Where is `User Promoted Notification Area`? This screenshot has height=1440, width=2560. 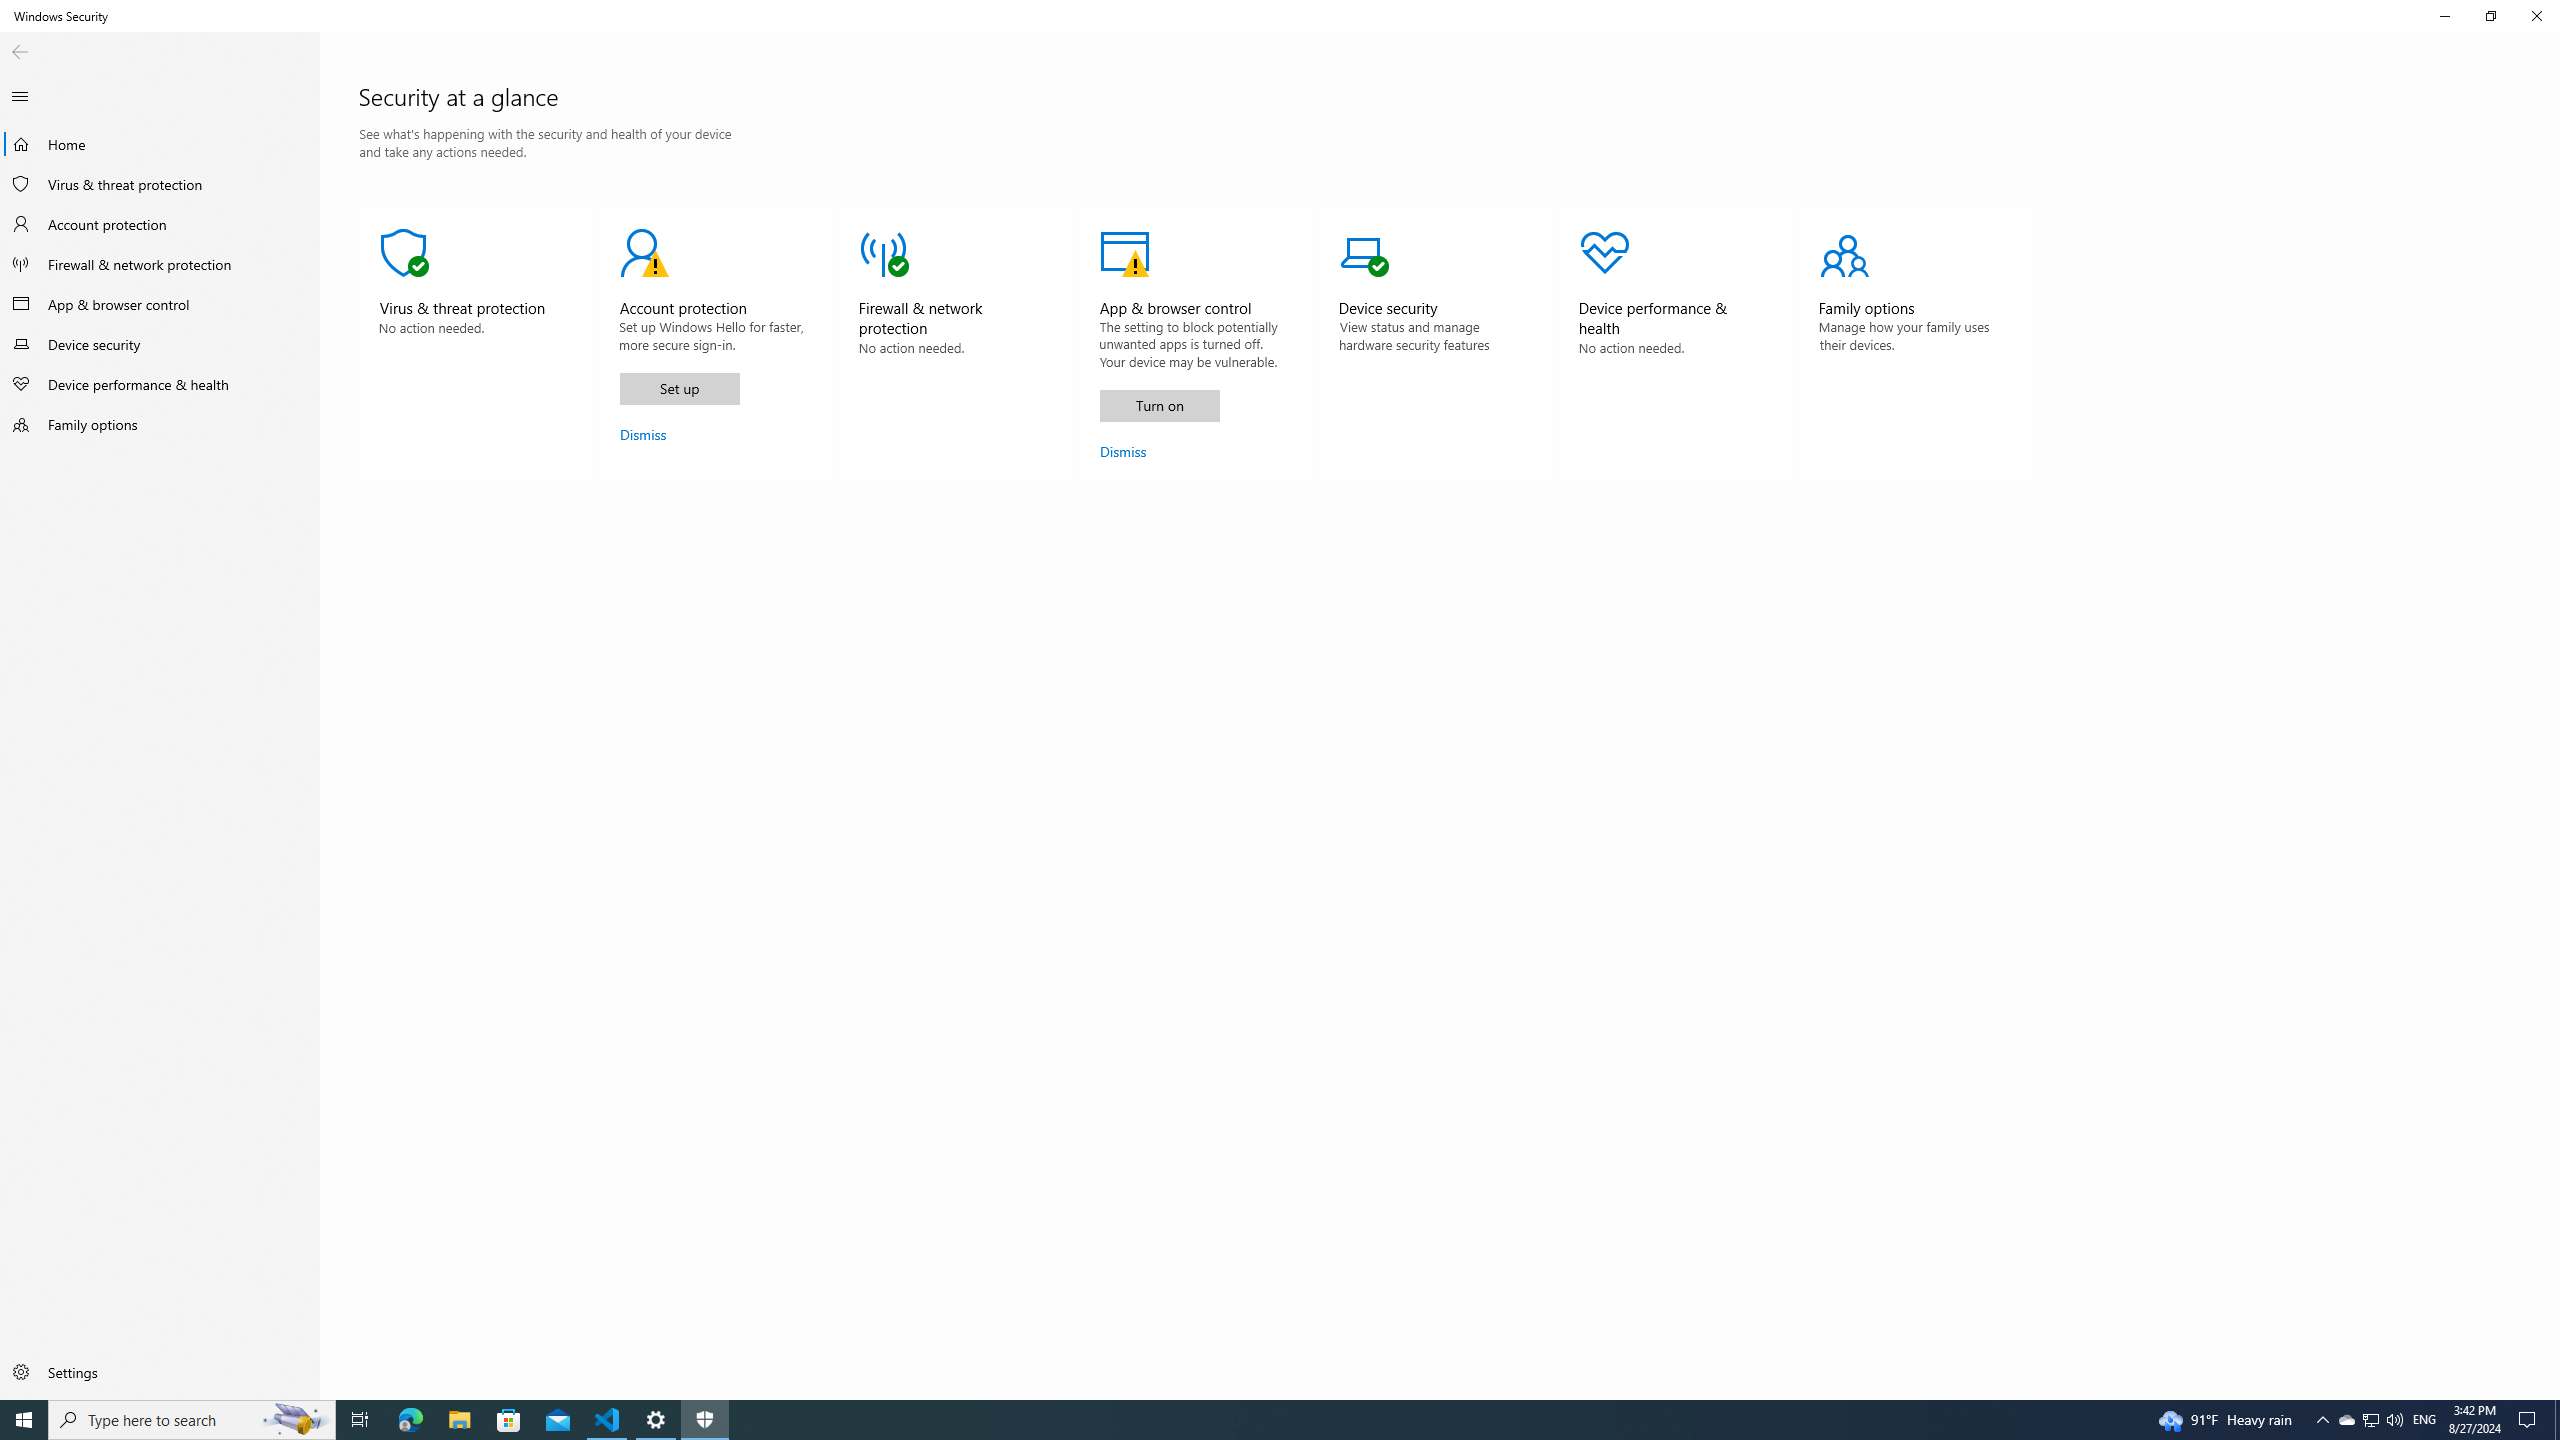 User Promoted Notification Area is located at coordinates (2370, 1420).